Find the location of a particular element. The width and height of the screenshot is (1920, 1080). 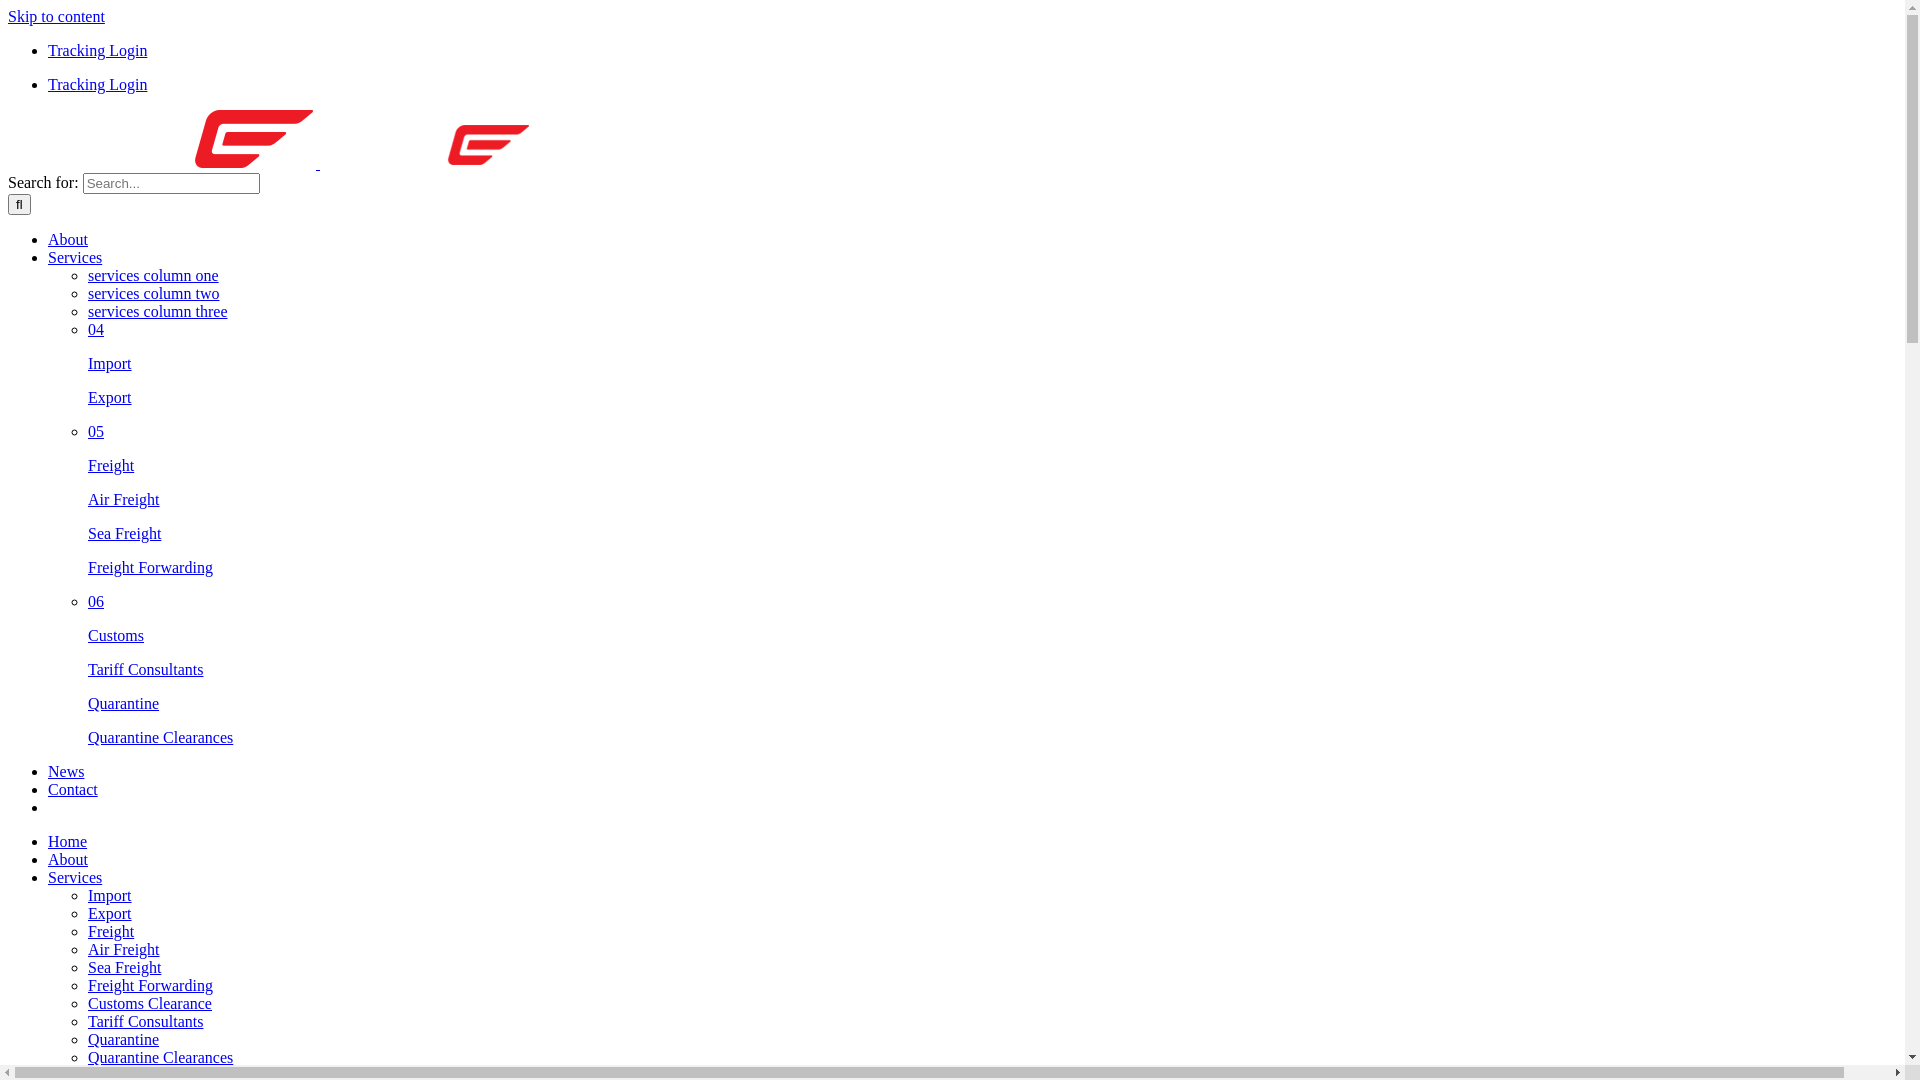

Skip to content is located at coordinates (56, 16).